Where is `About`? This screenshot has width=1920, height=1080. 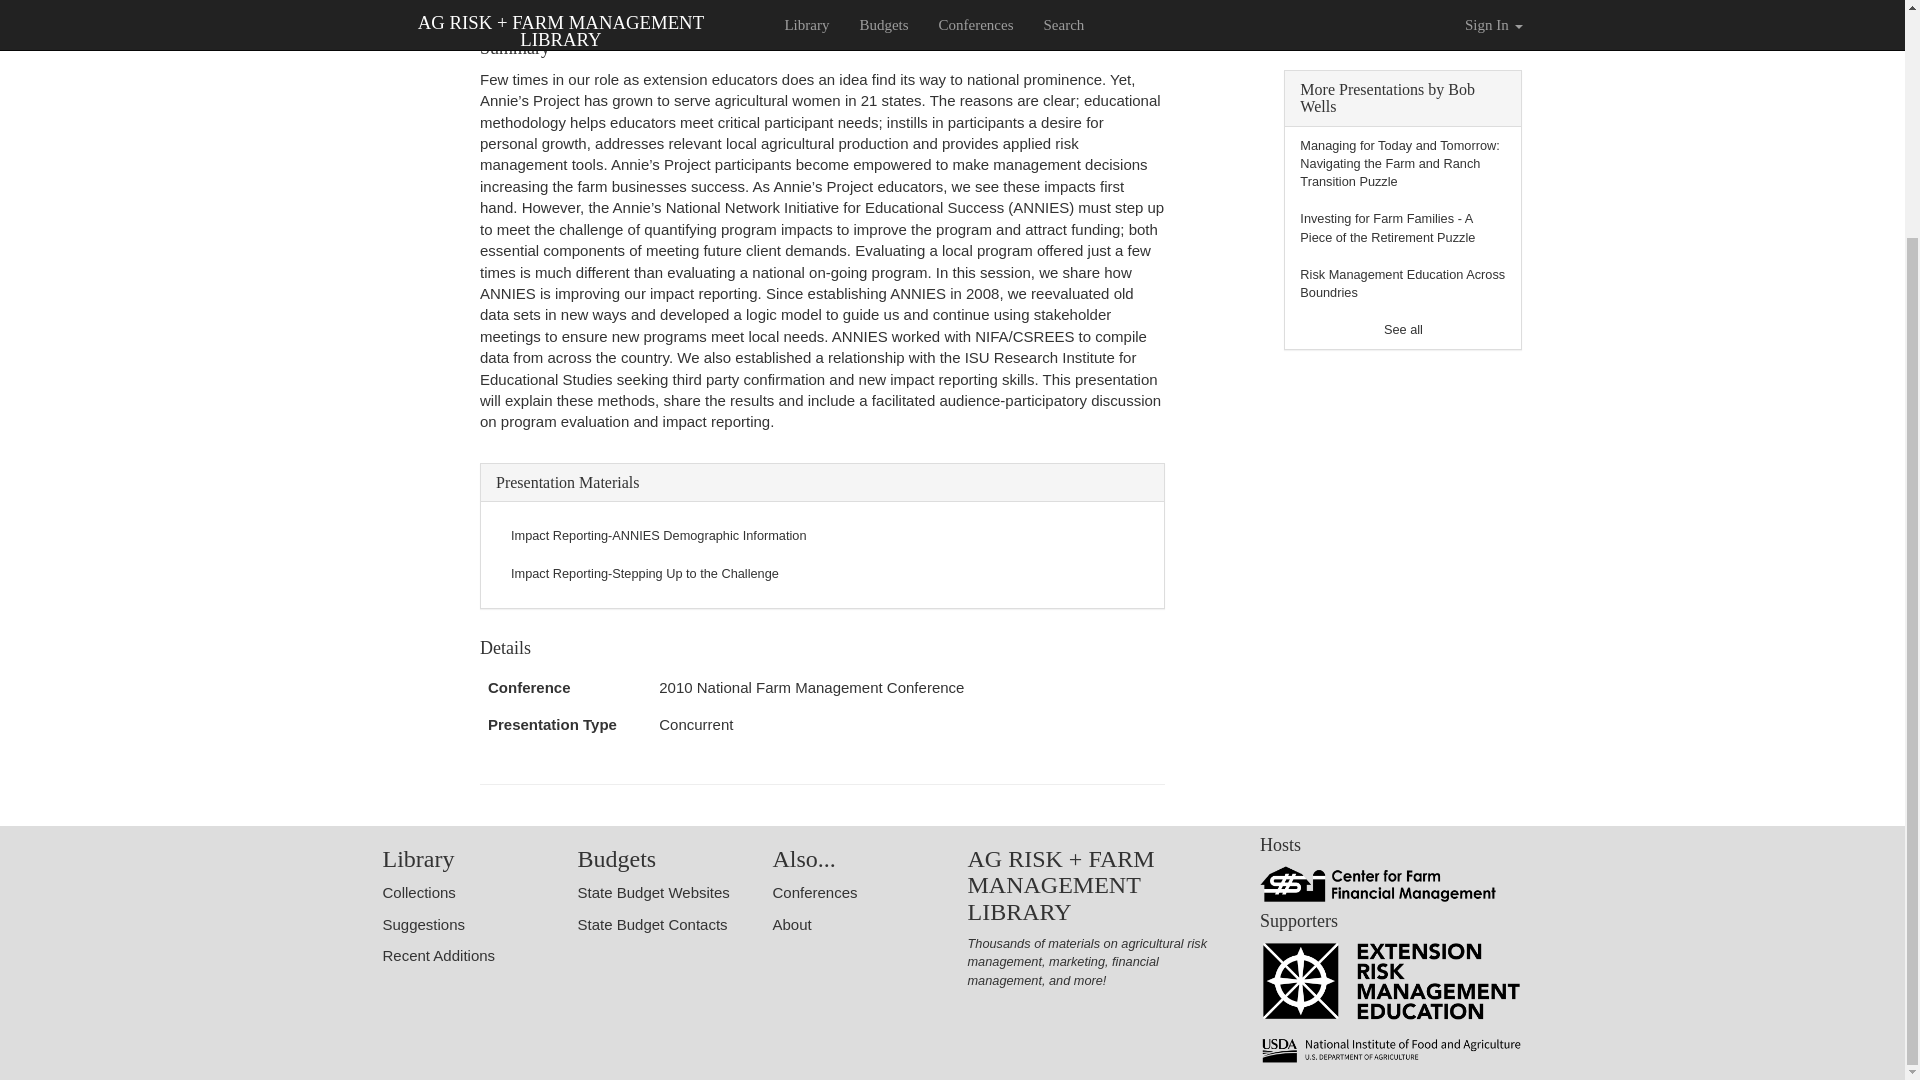 About is located at coordinates (790, 924).